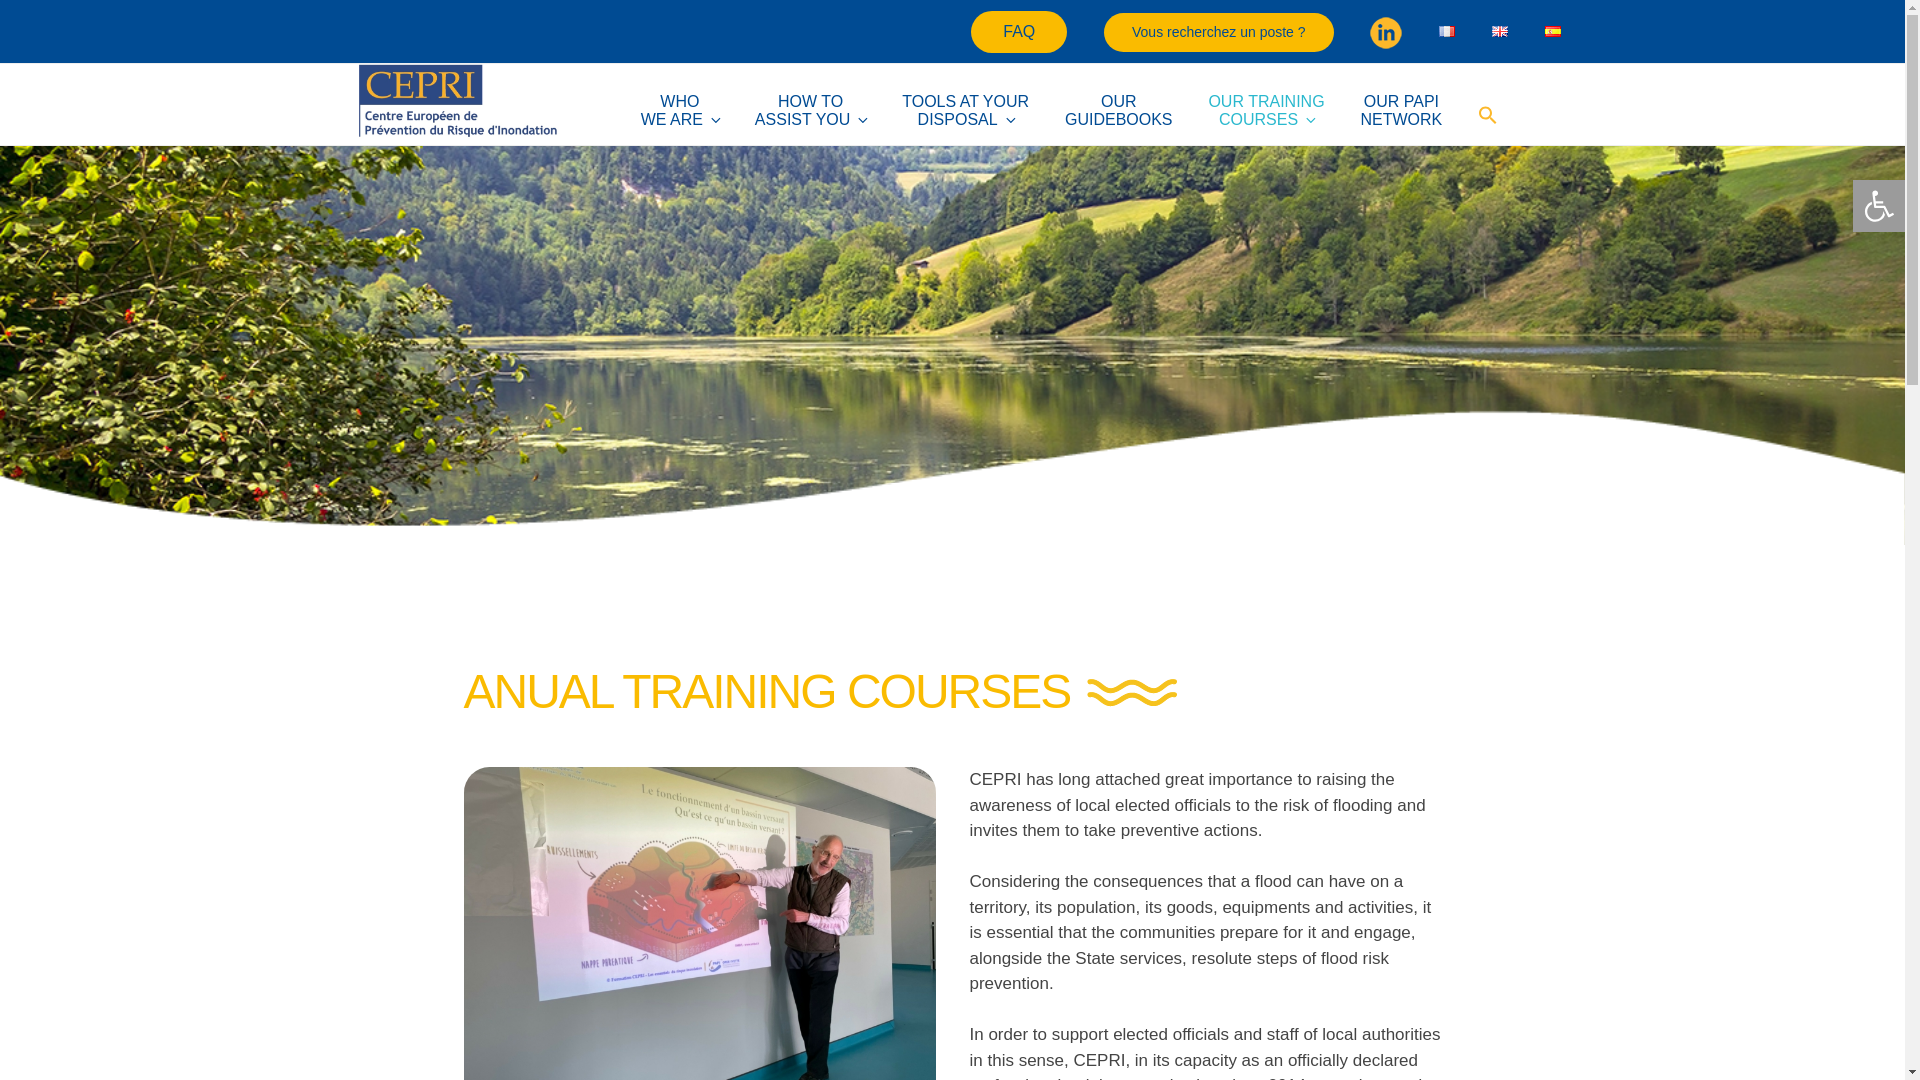 The image size is (1920, 1080). I want to click on FAQ, so click(680, 110).